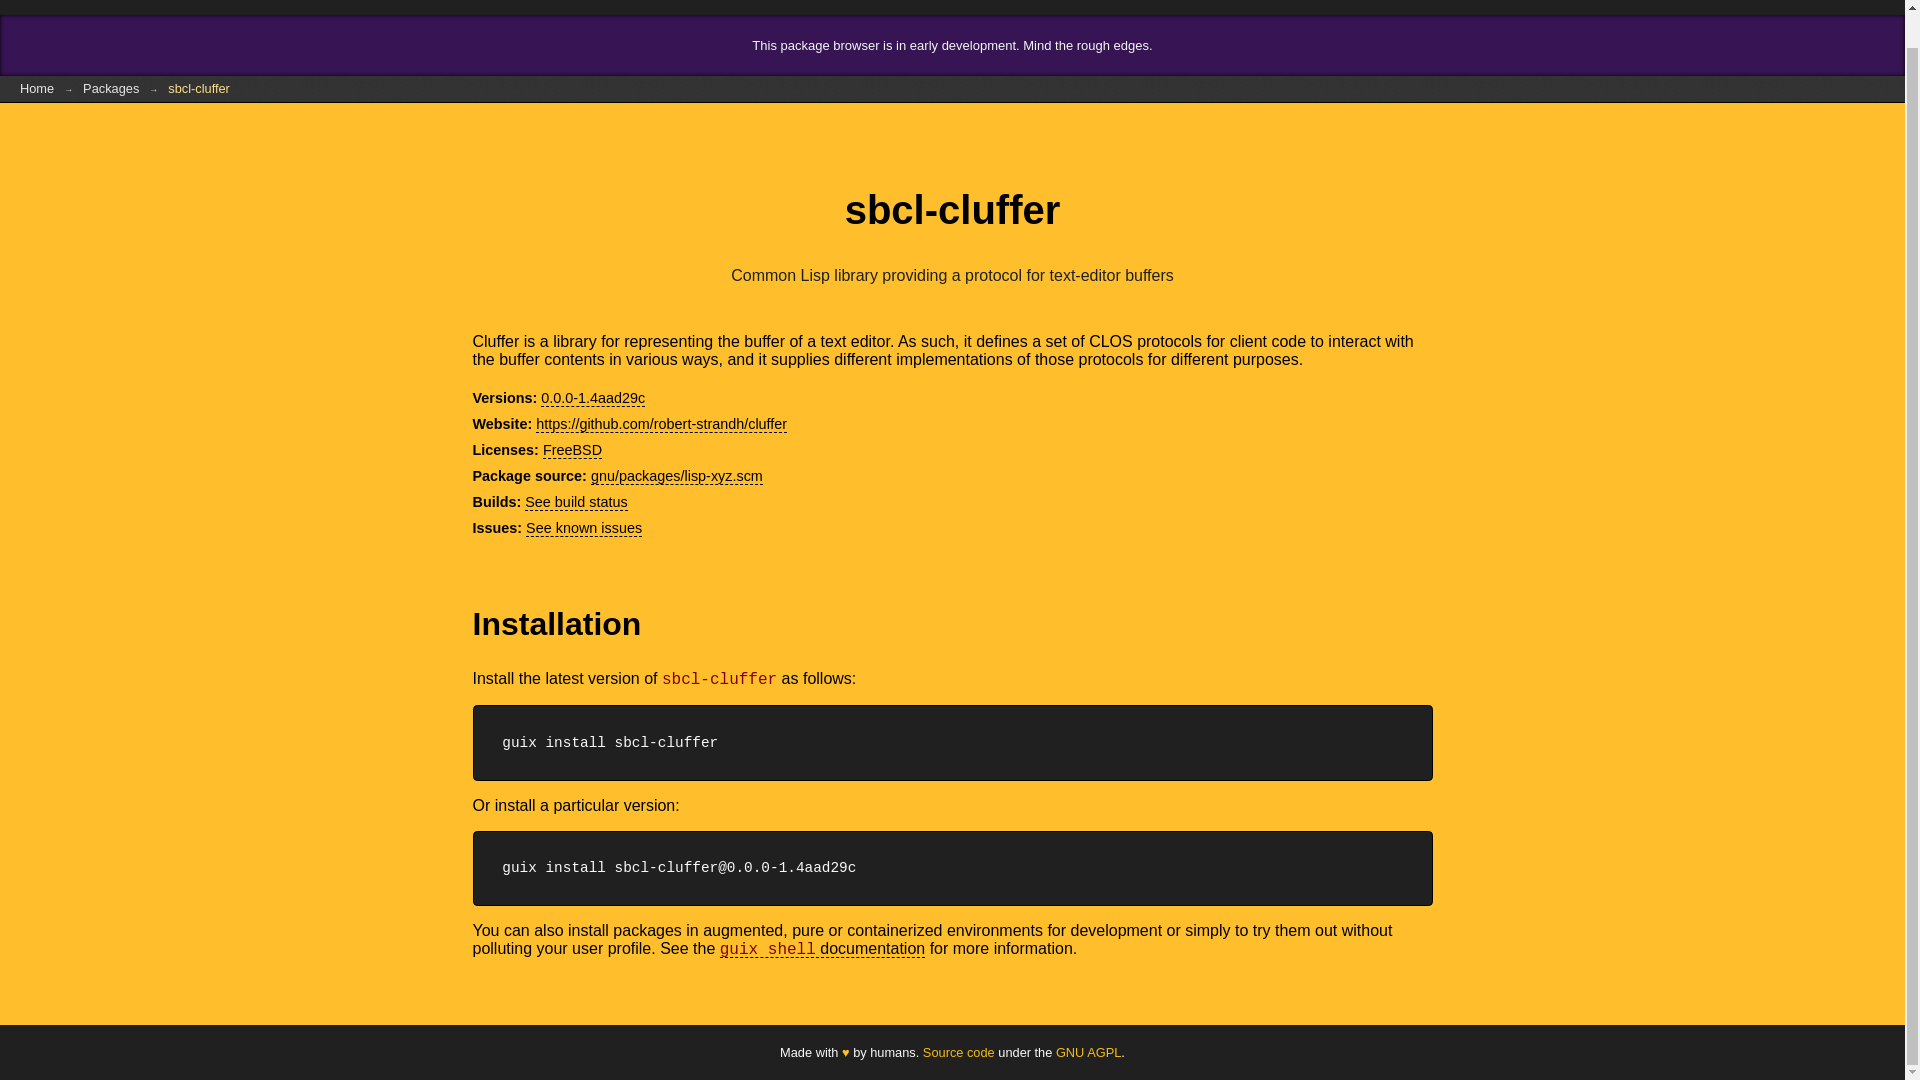 Image resolution: width=1920 pixels, height=1080 pixels. I want to click on See build status, so click(576, 502).